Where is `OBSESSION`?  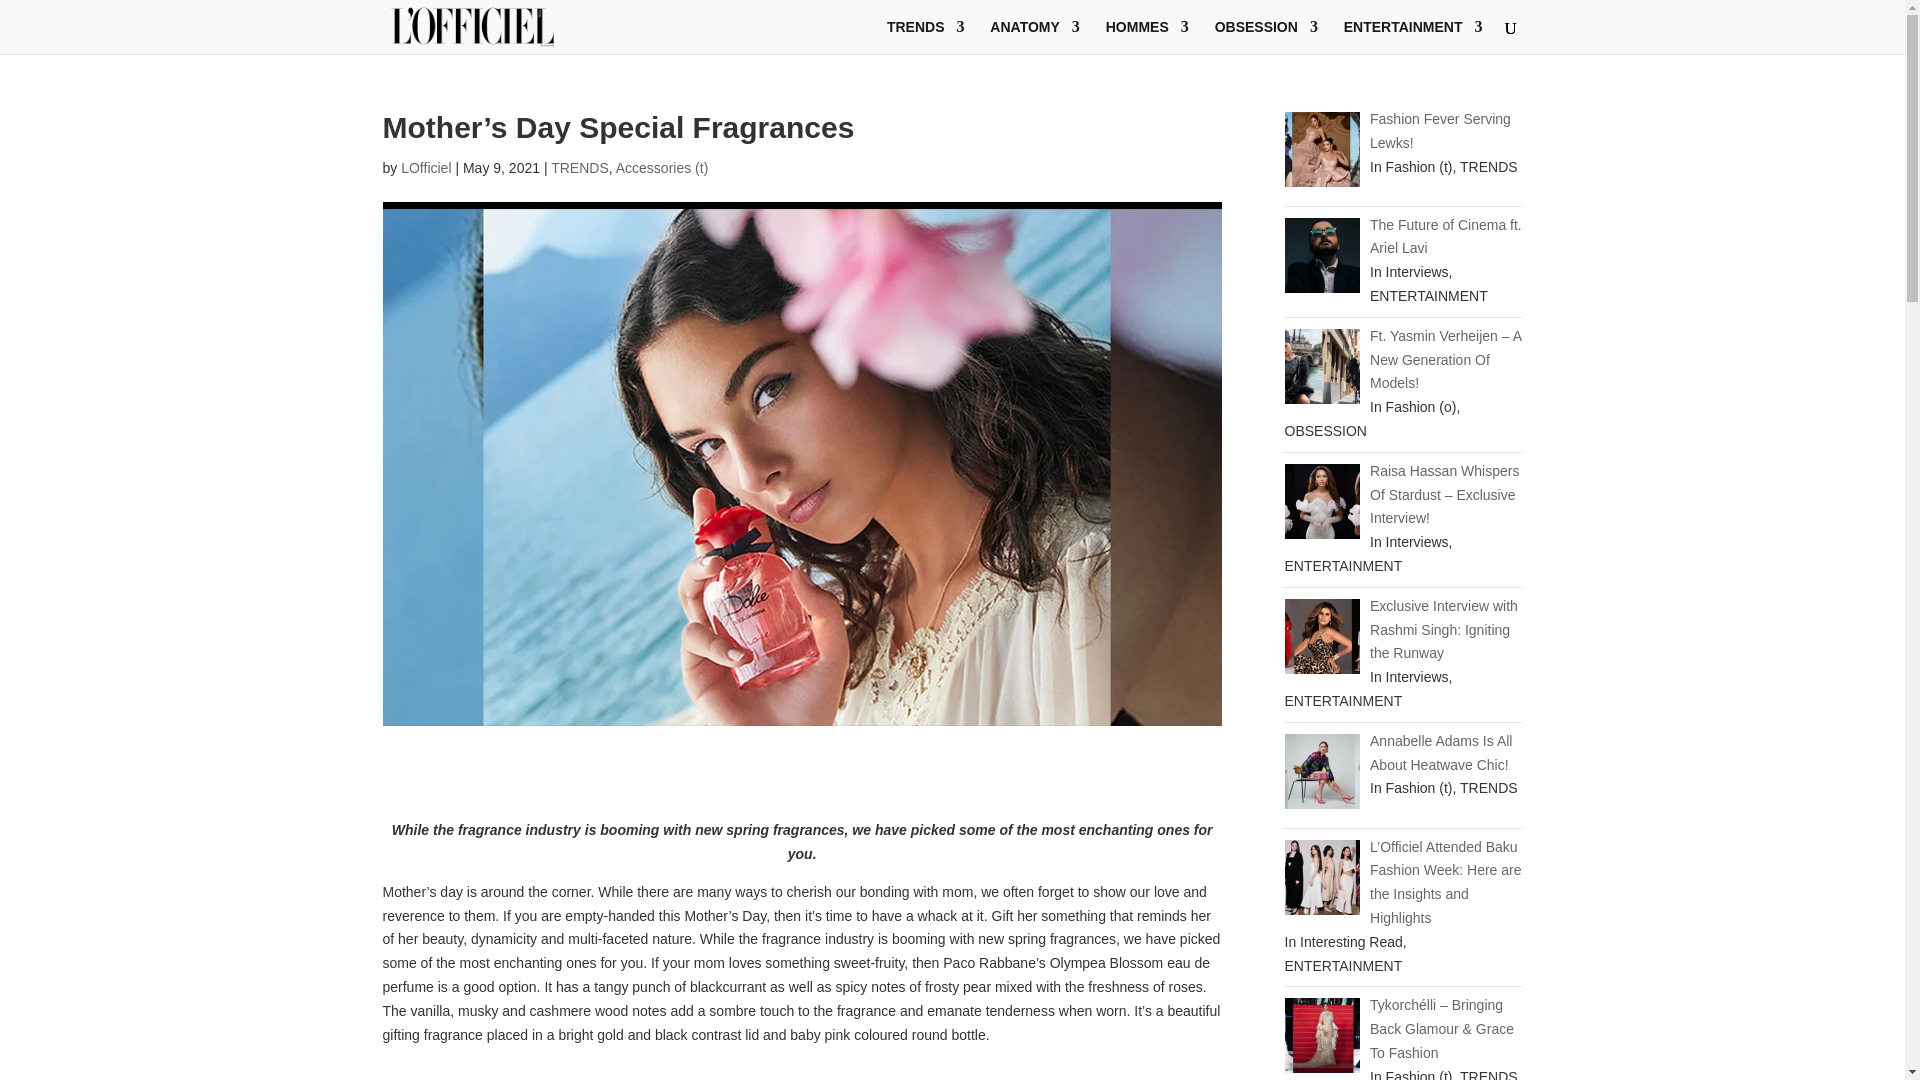
OBSESSION is located at coordinates (1266, 37).